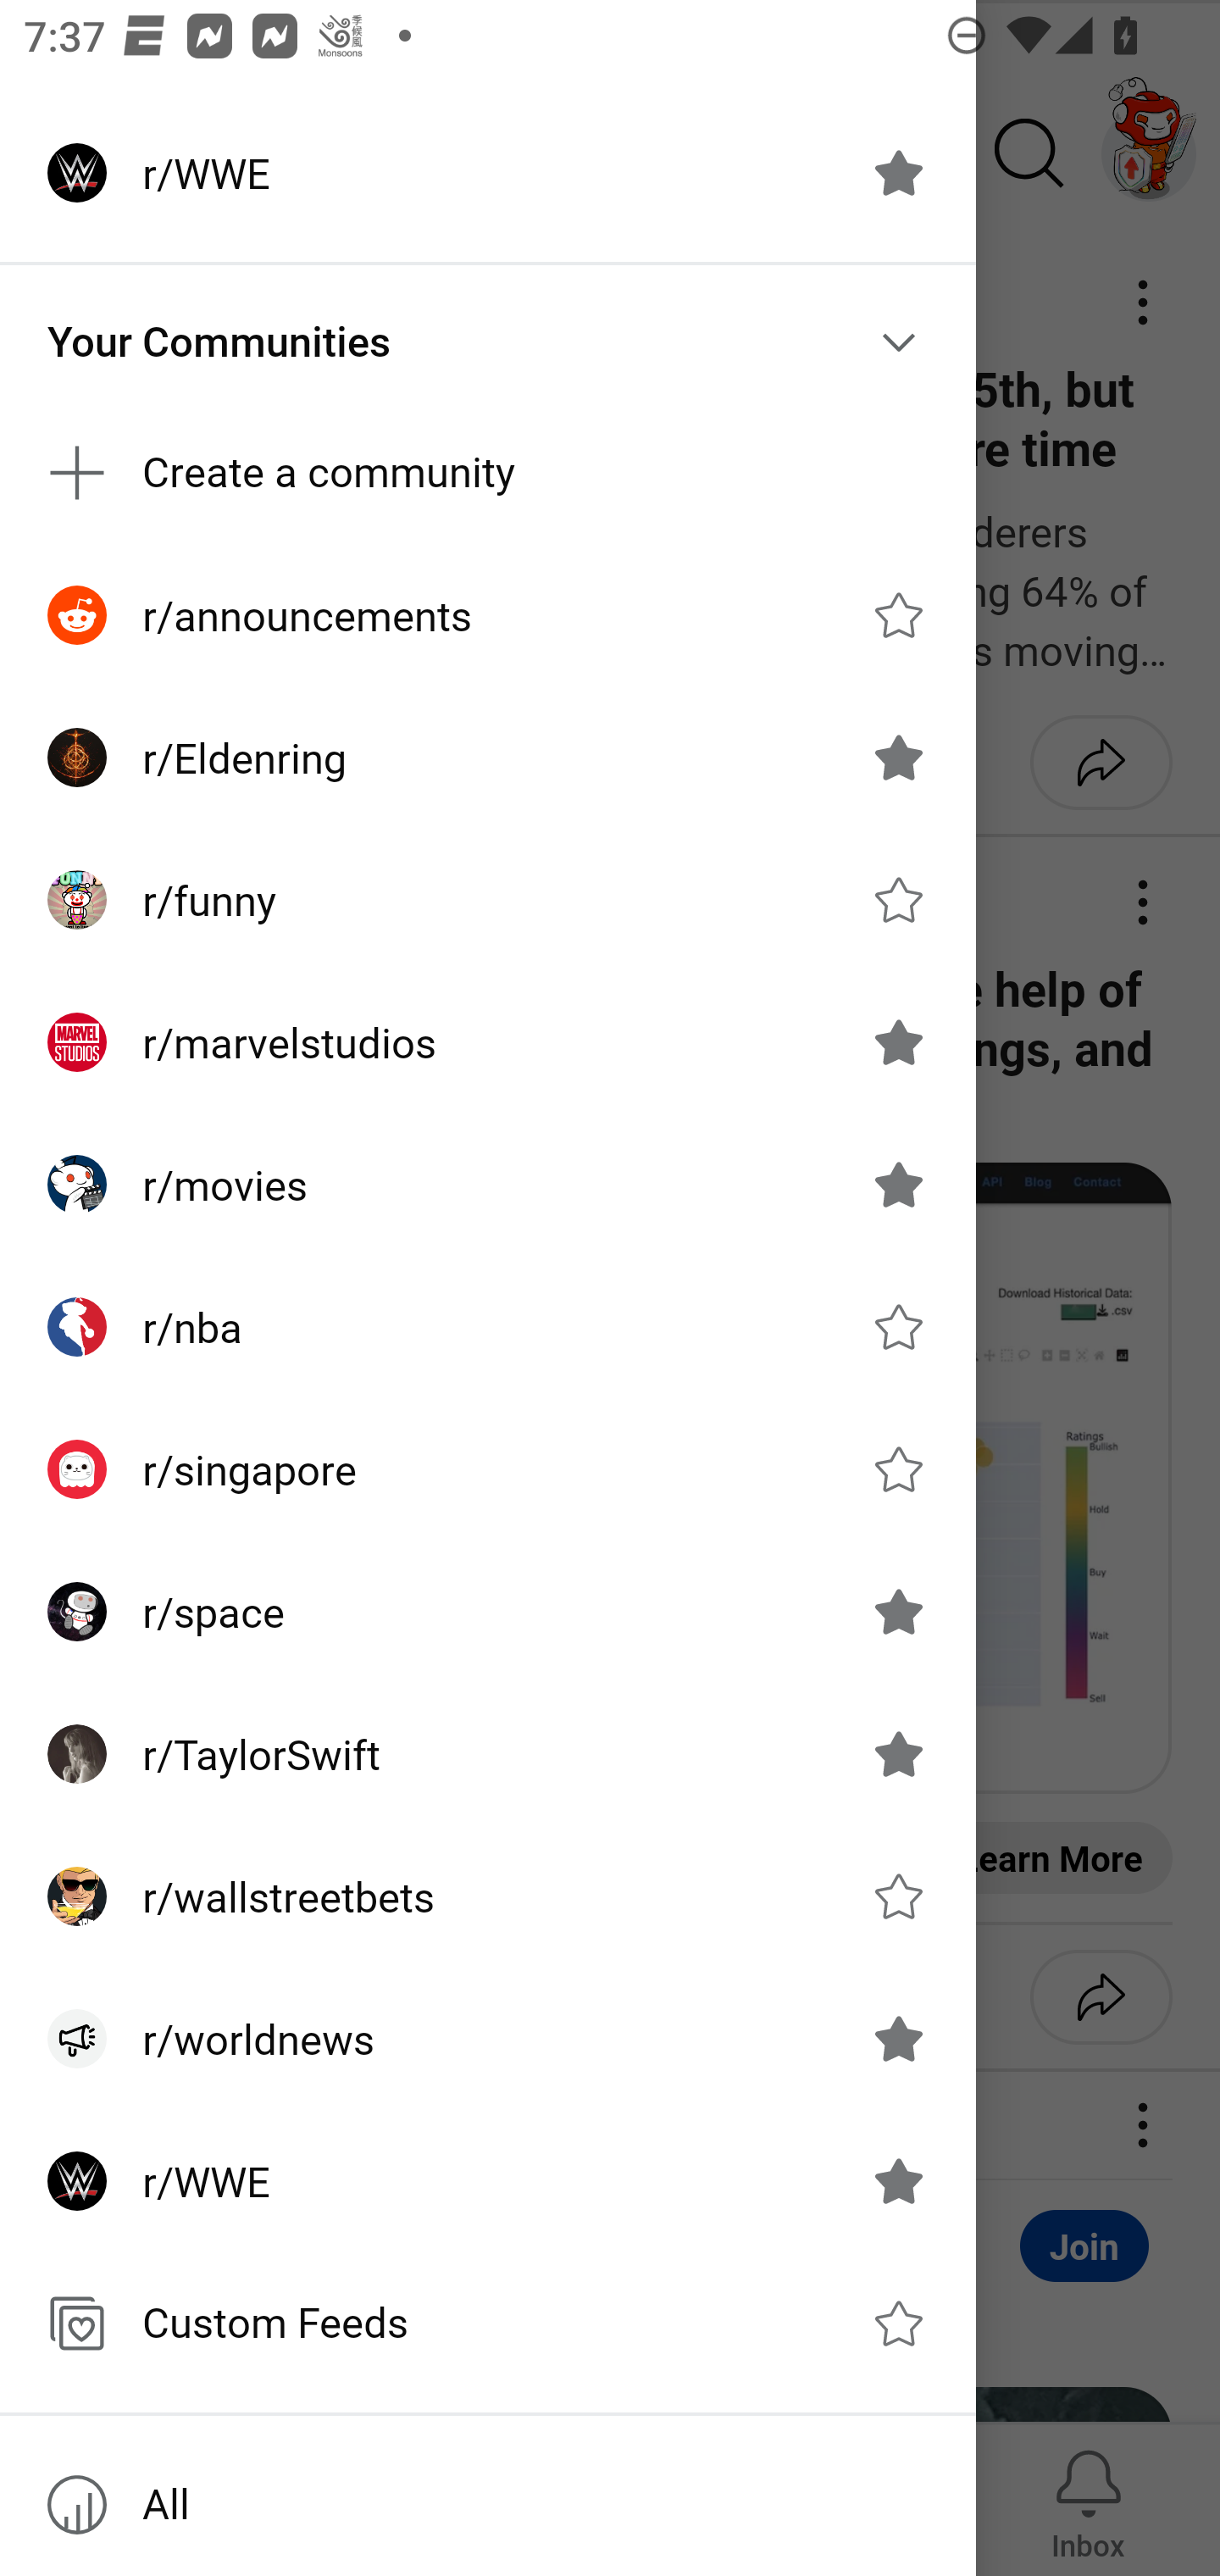  Describe the element at coordinates (488, 2505) in the screenshot. I see `All` at that location.